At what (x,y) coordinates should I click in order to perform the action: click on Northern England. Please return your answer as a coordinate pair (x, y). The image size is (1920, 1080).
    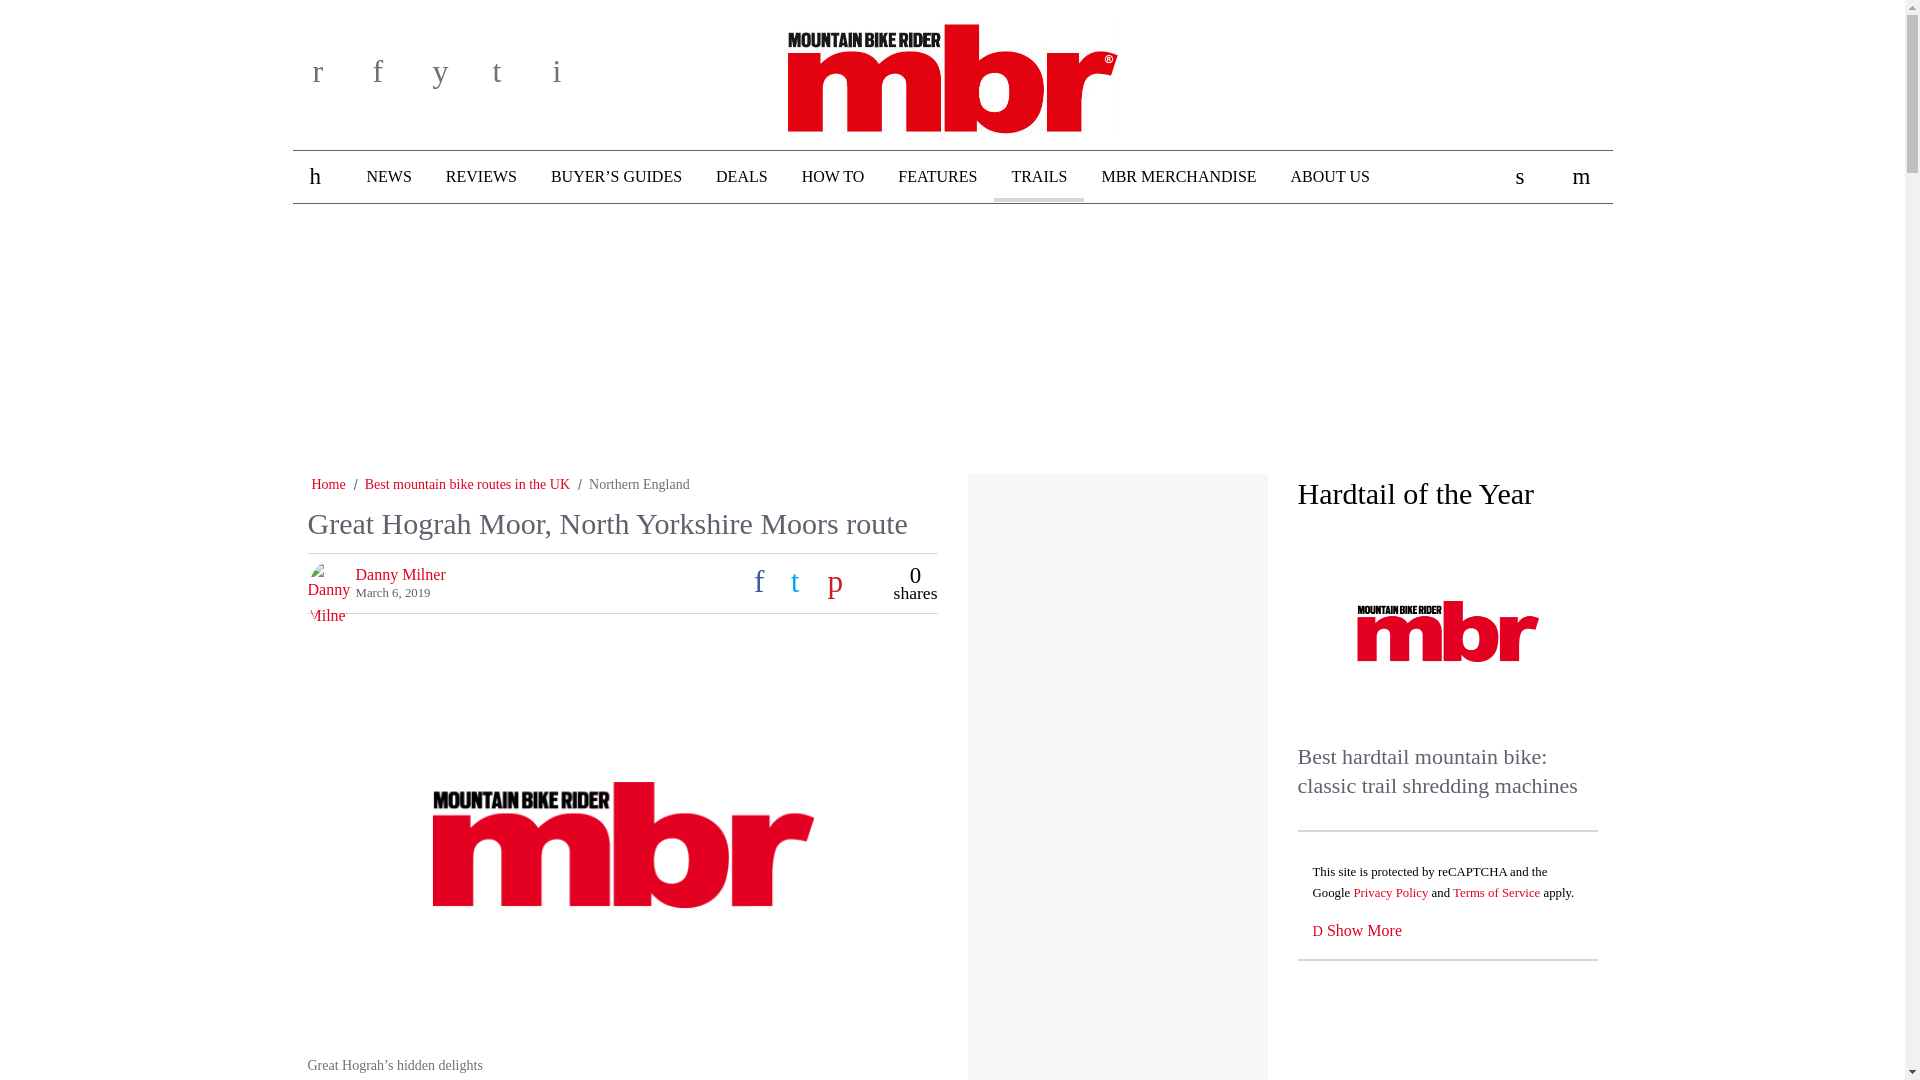
    Looking at the image, I should click on (639, 484).